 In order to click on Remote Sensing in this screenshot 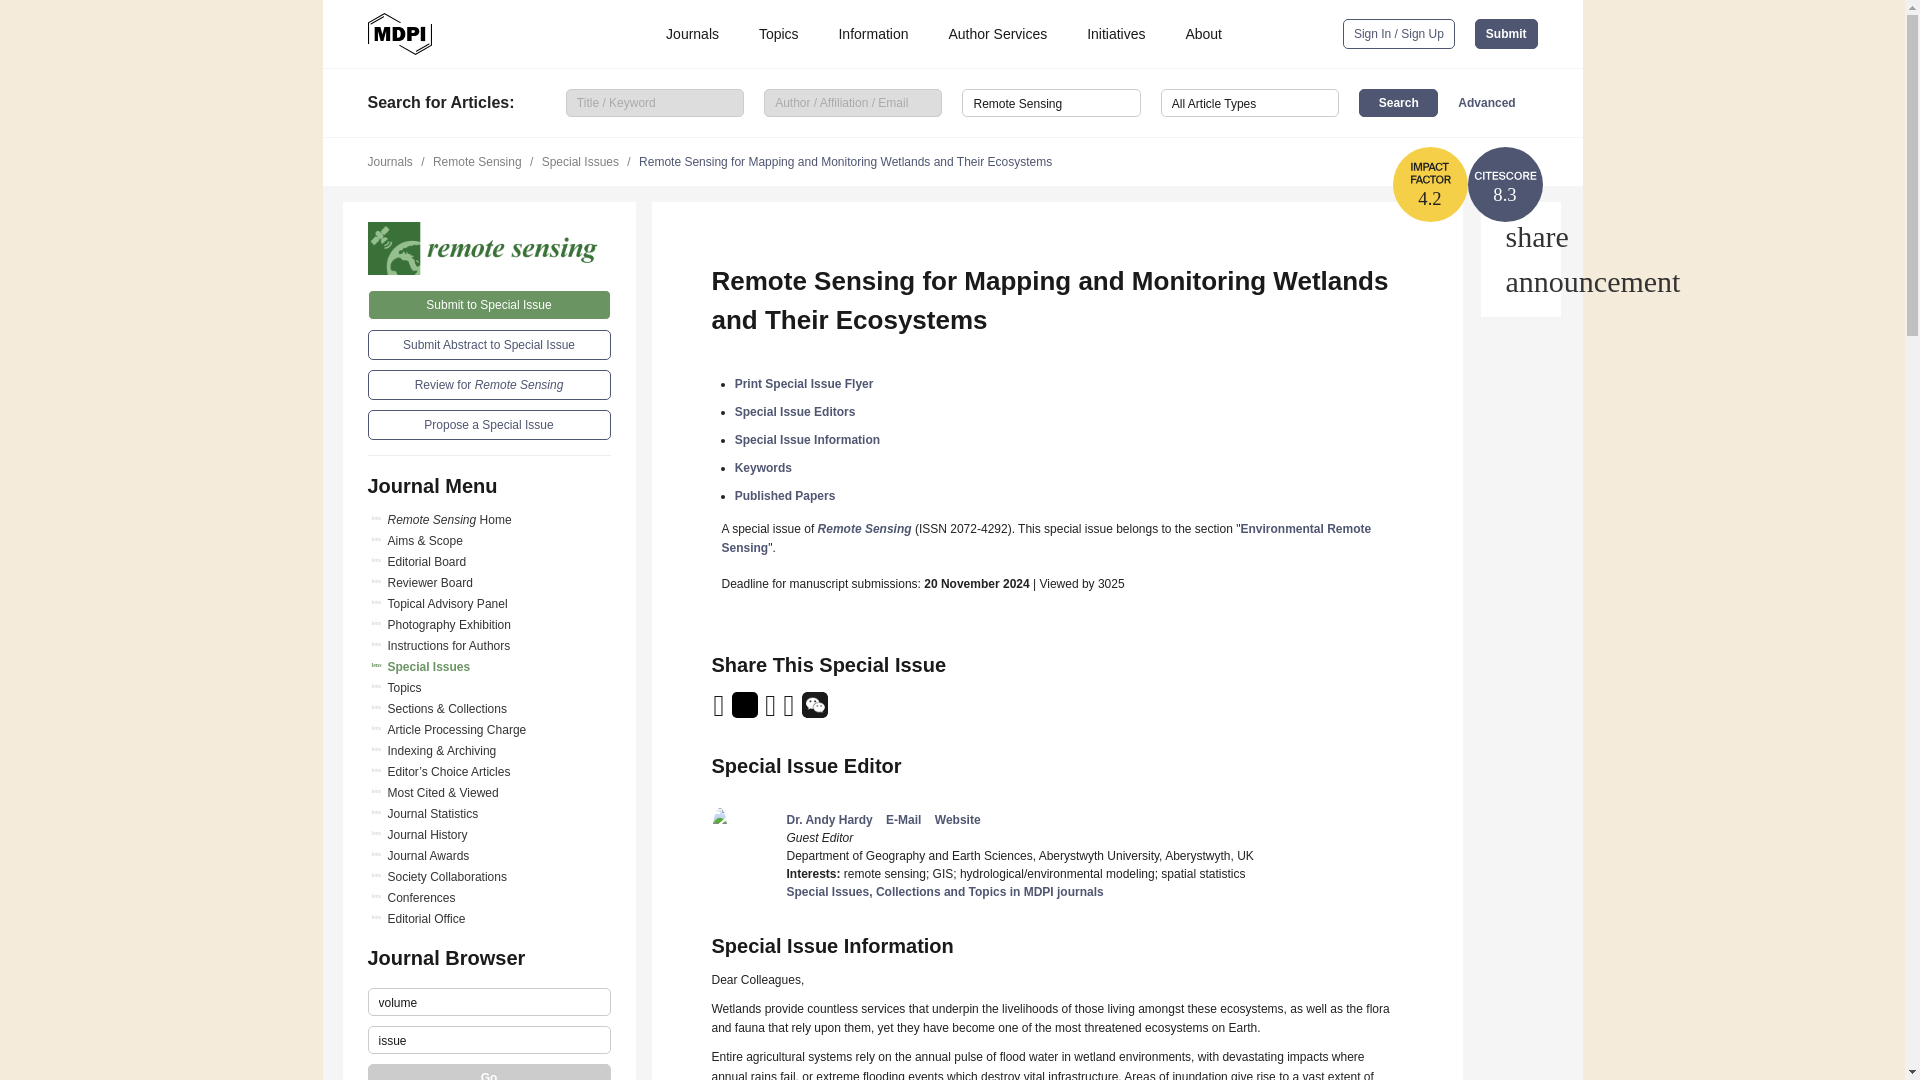, I will do `click(489, 248)`.